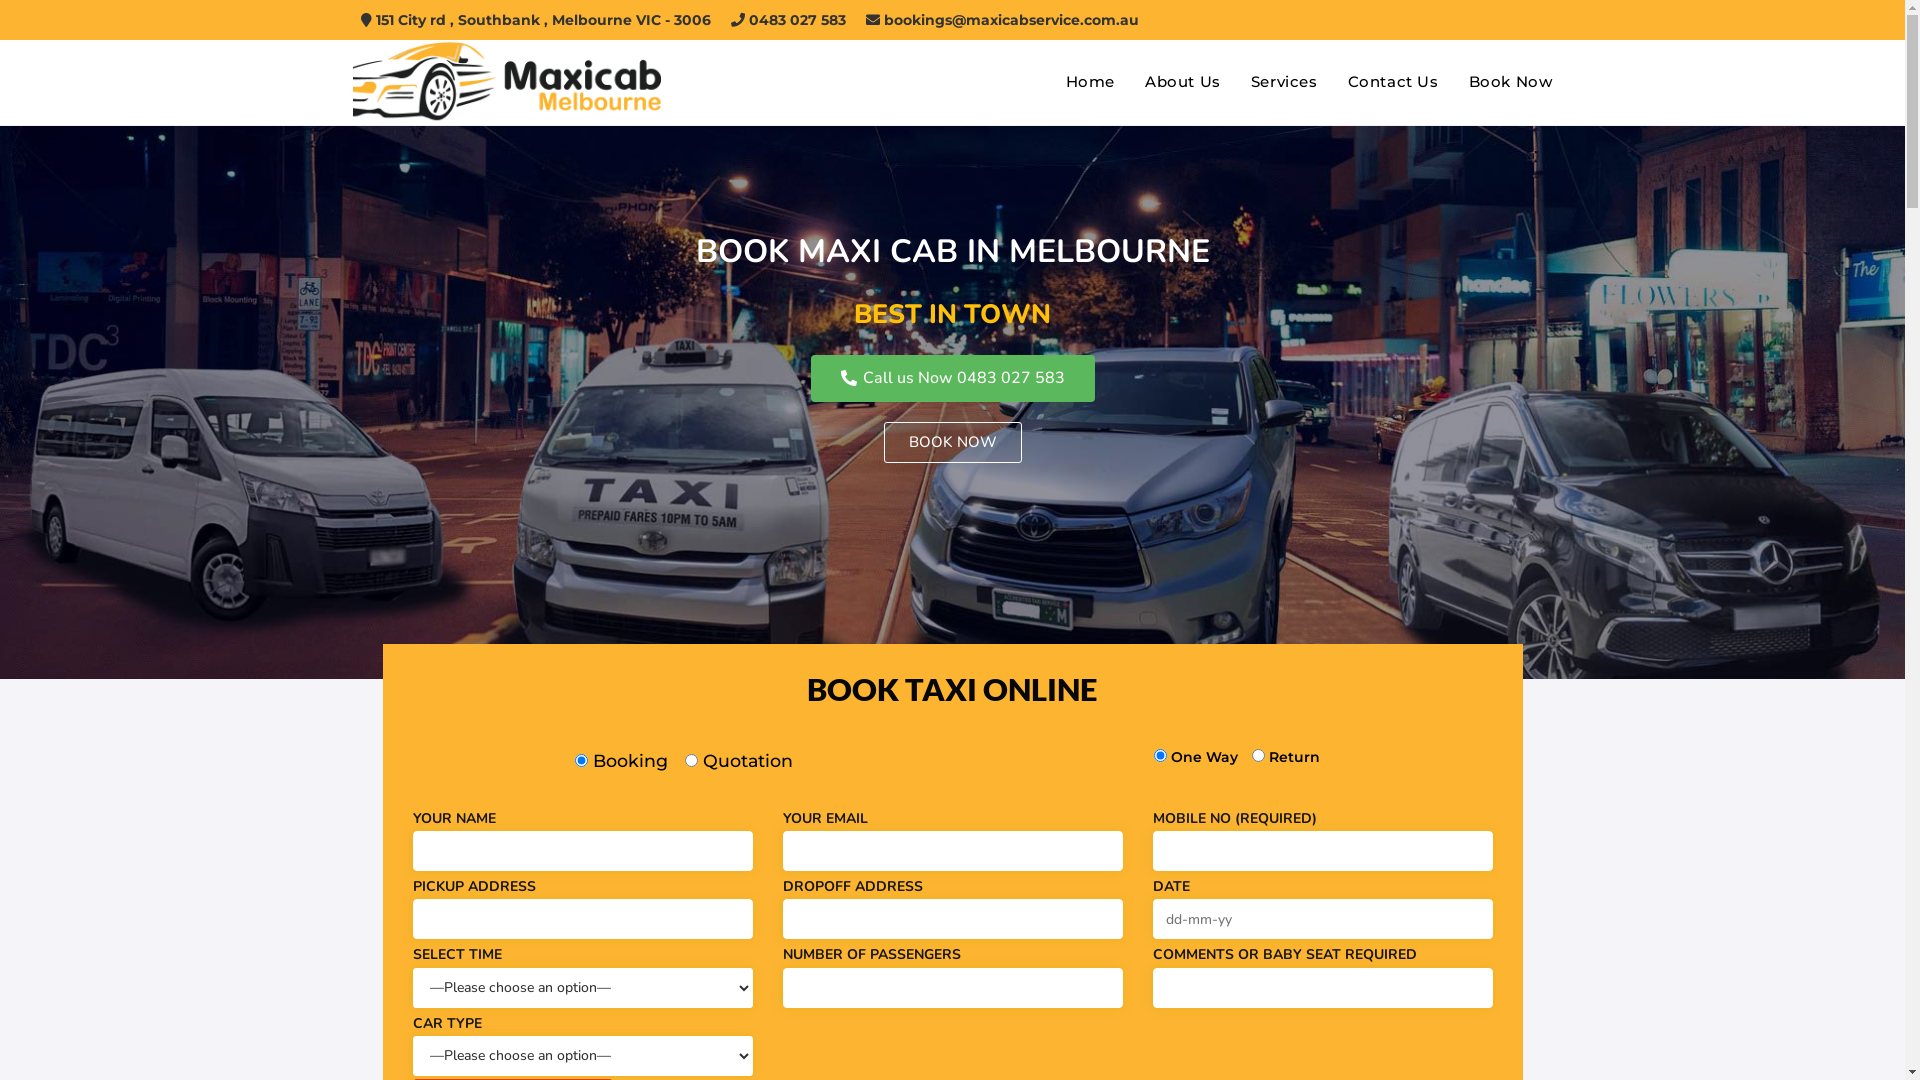  What do you see at coordinates (1284, 82) in the screenshot?
I see `Services` at bounding box center [1284, 82].